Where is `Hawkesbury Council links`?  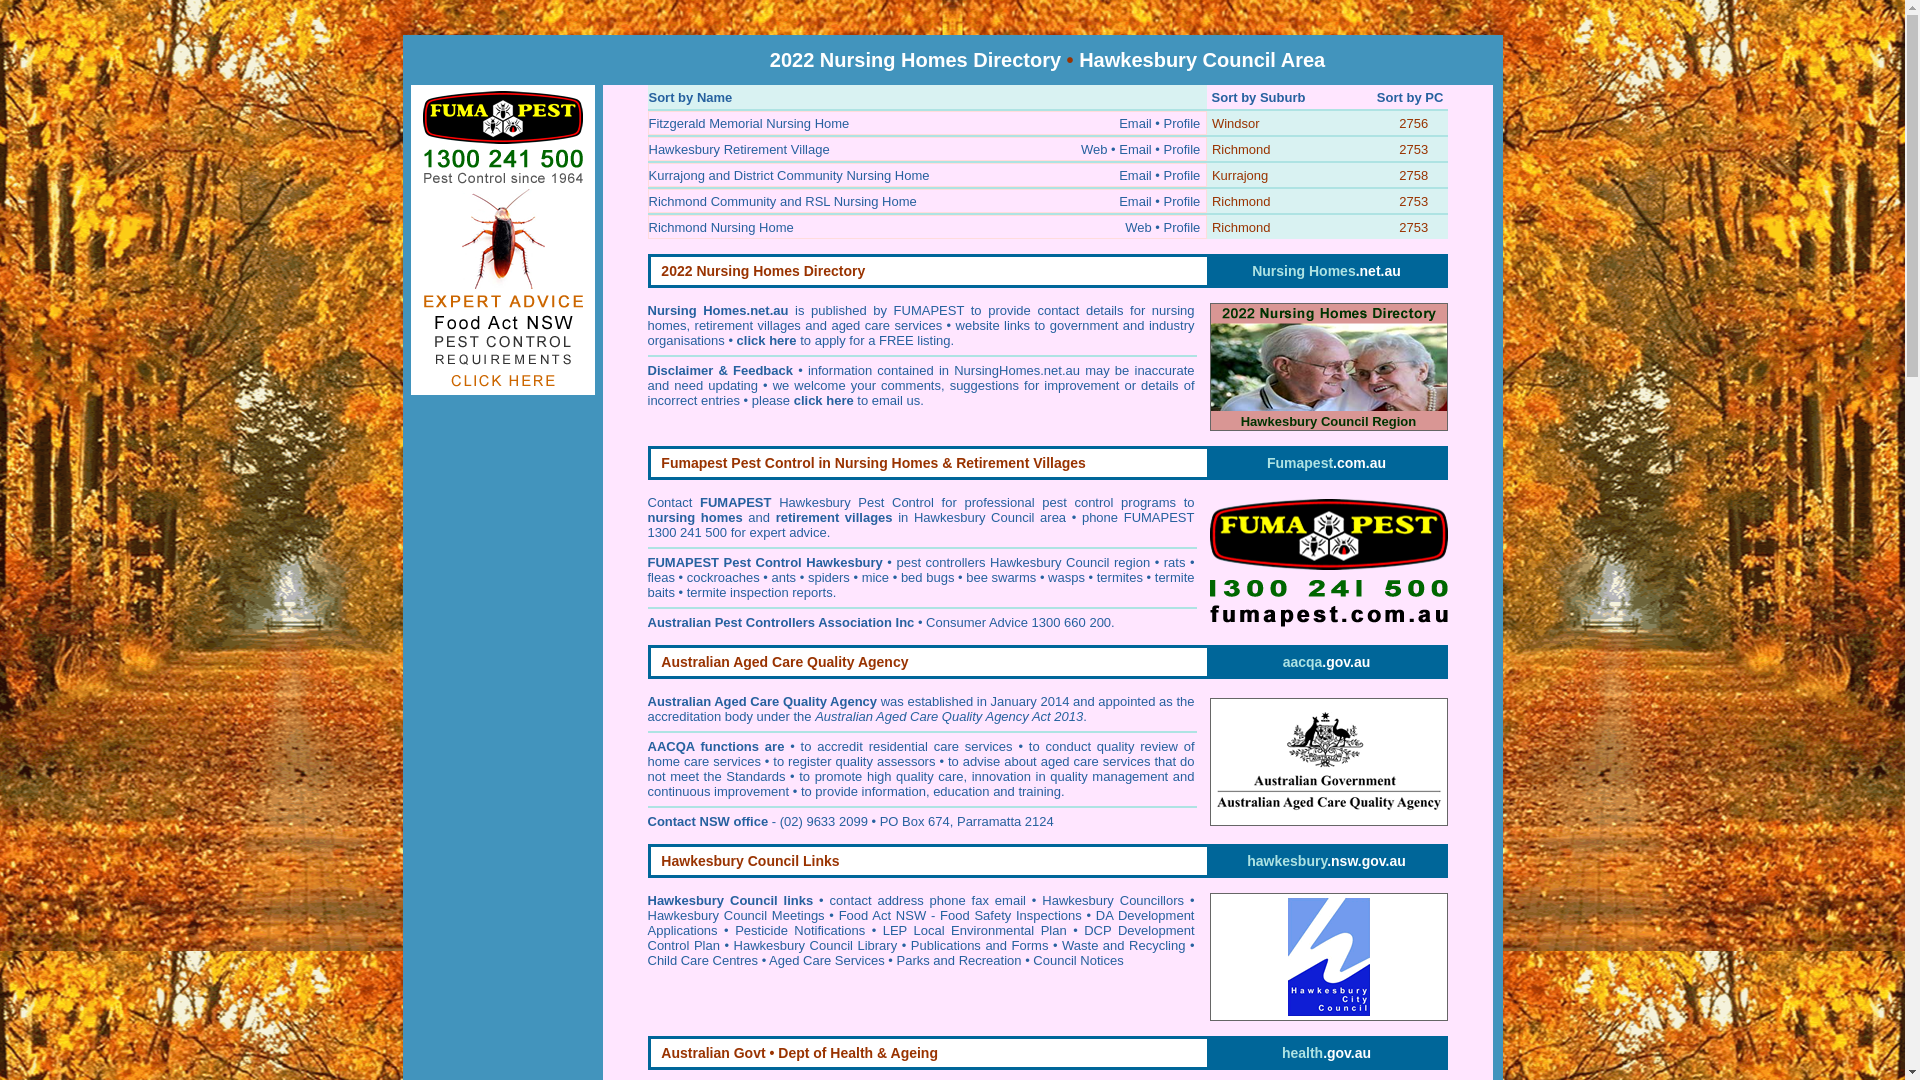 Hawkesbury Council links is located at coordinates (731, 900).